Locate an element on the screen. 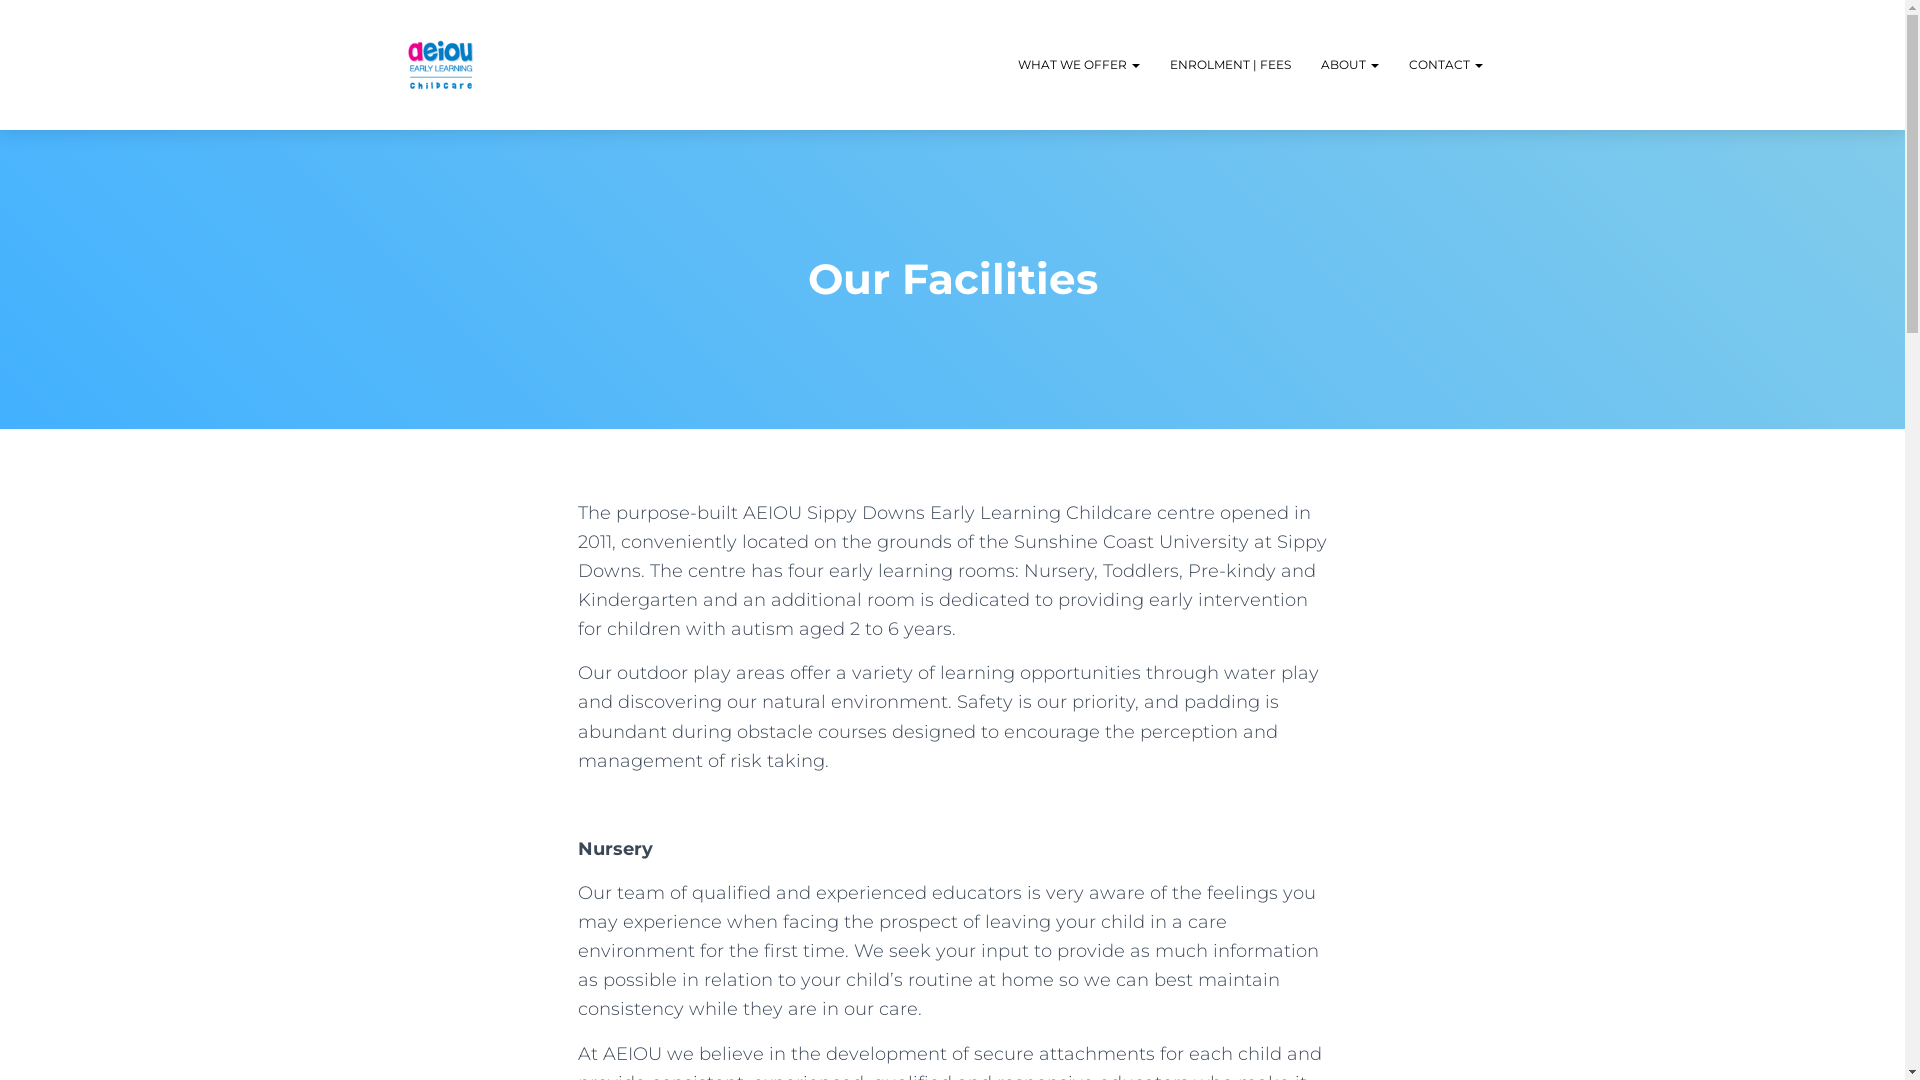 The image size is (1920, 1080). ENROLMENT | FEES is located at coordinates (1230, 65).